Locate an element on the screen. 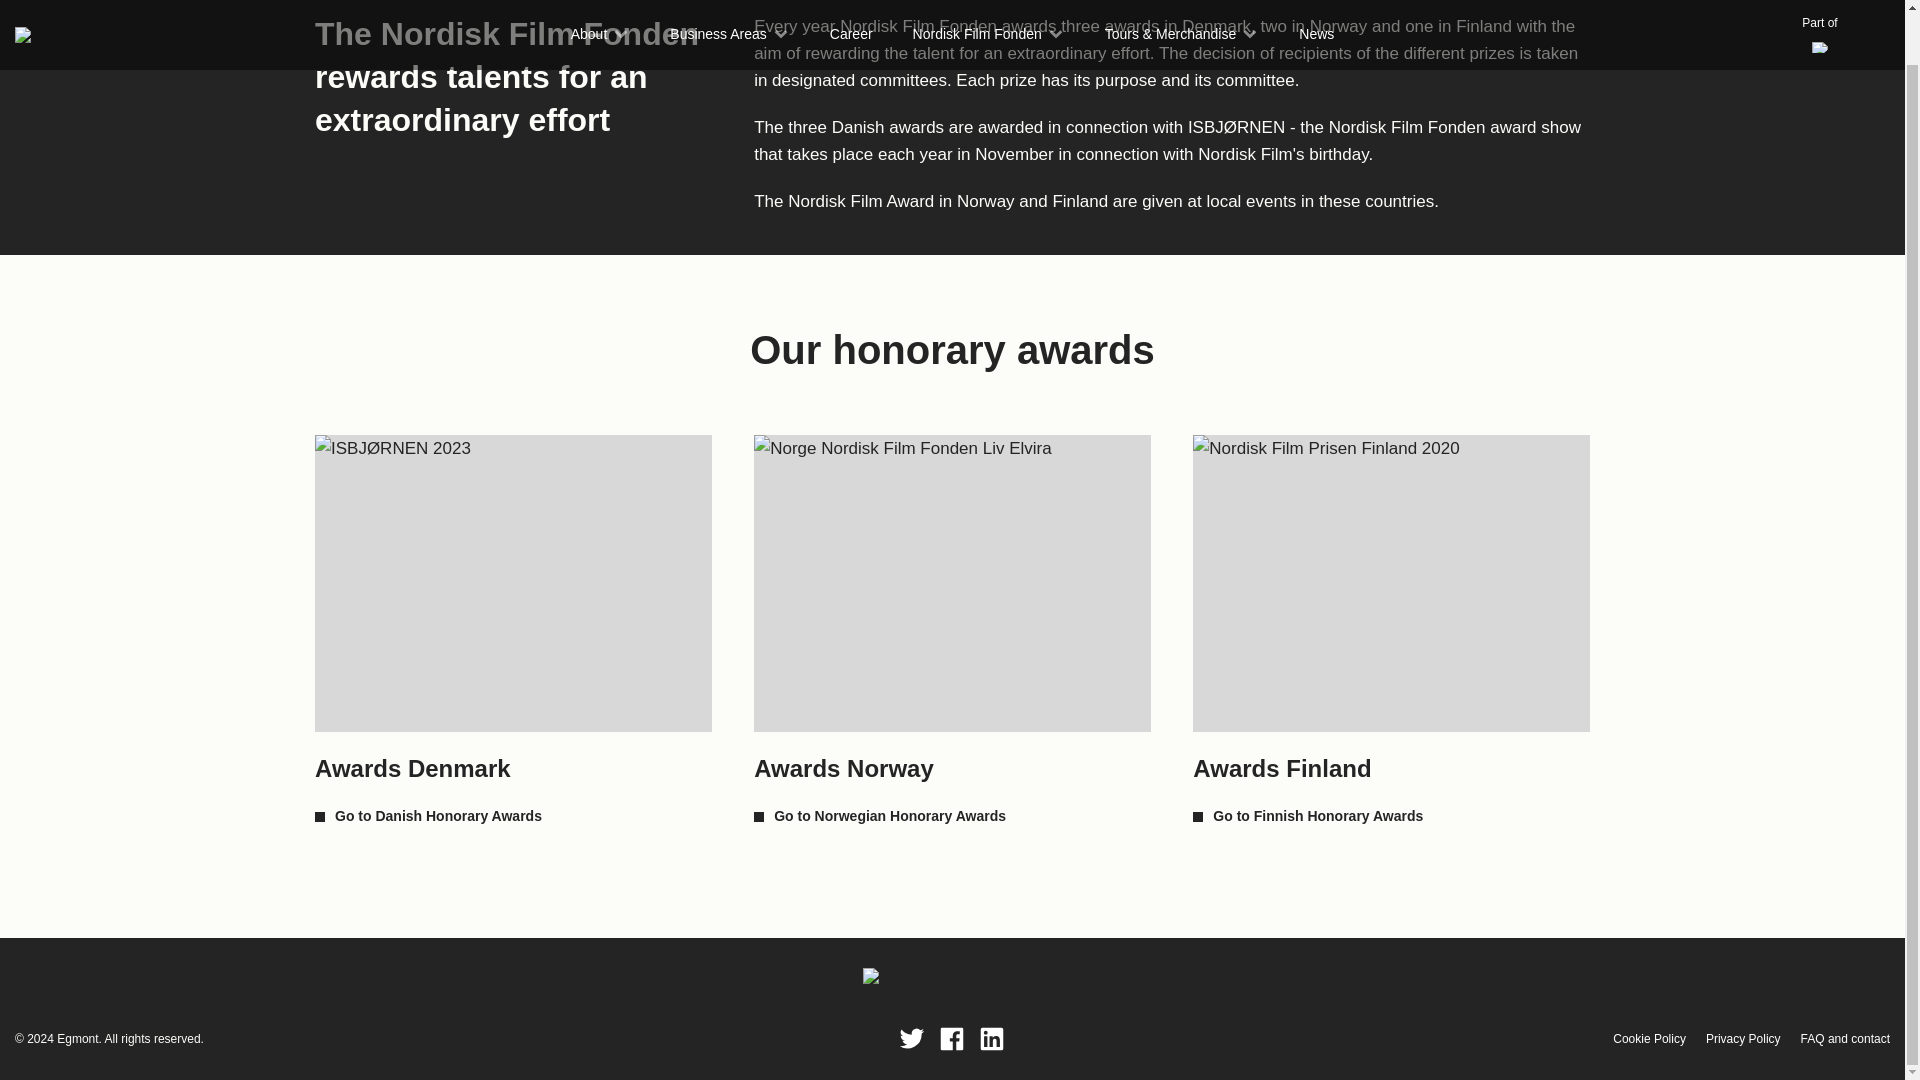 This screenshot has height=1080, width=1920. Privacy Policy is located at coordinates (1744, 1038).